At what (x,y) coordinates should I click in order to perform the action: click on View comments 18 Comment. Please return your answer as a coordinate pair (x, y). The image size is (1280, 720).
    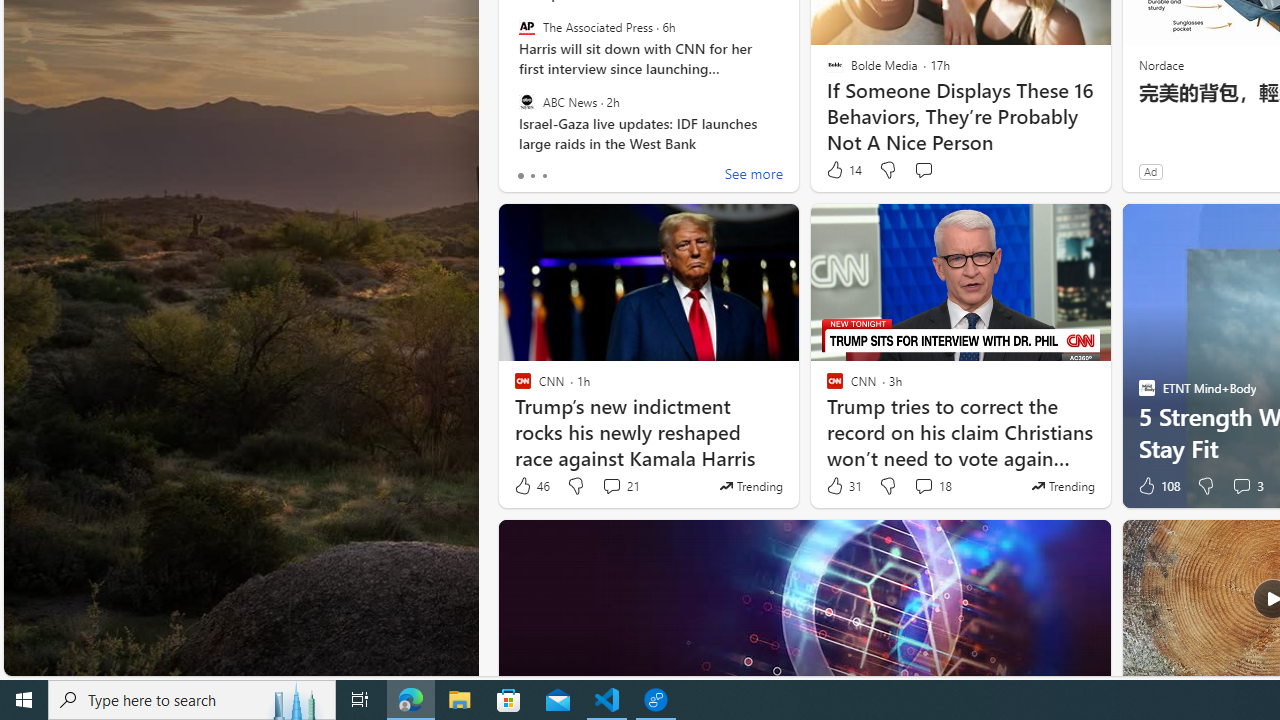
    Looking at the image, I should click on (932, 486).